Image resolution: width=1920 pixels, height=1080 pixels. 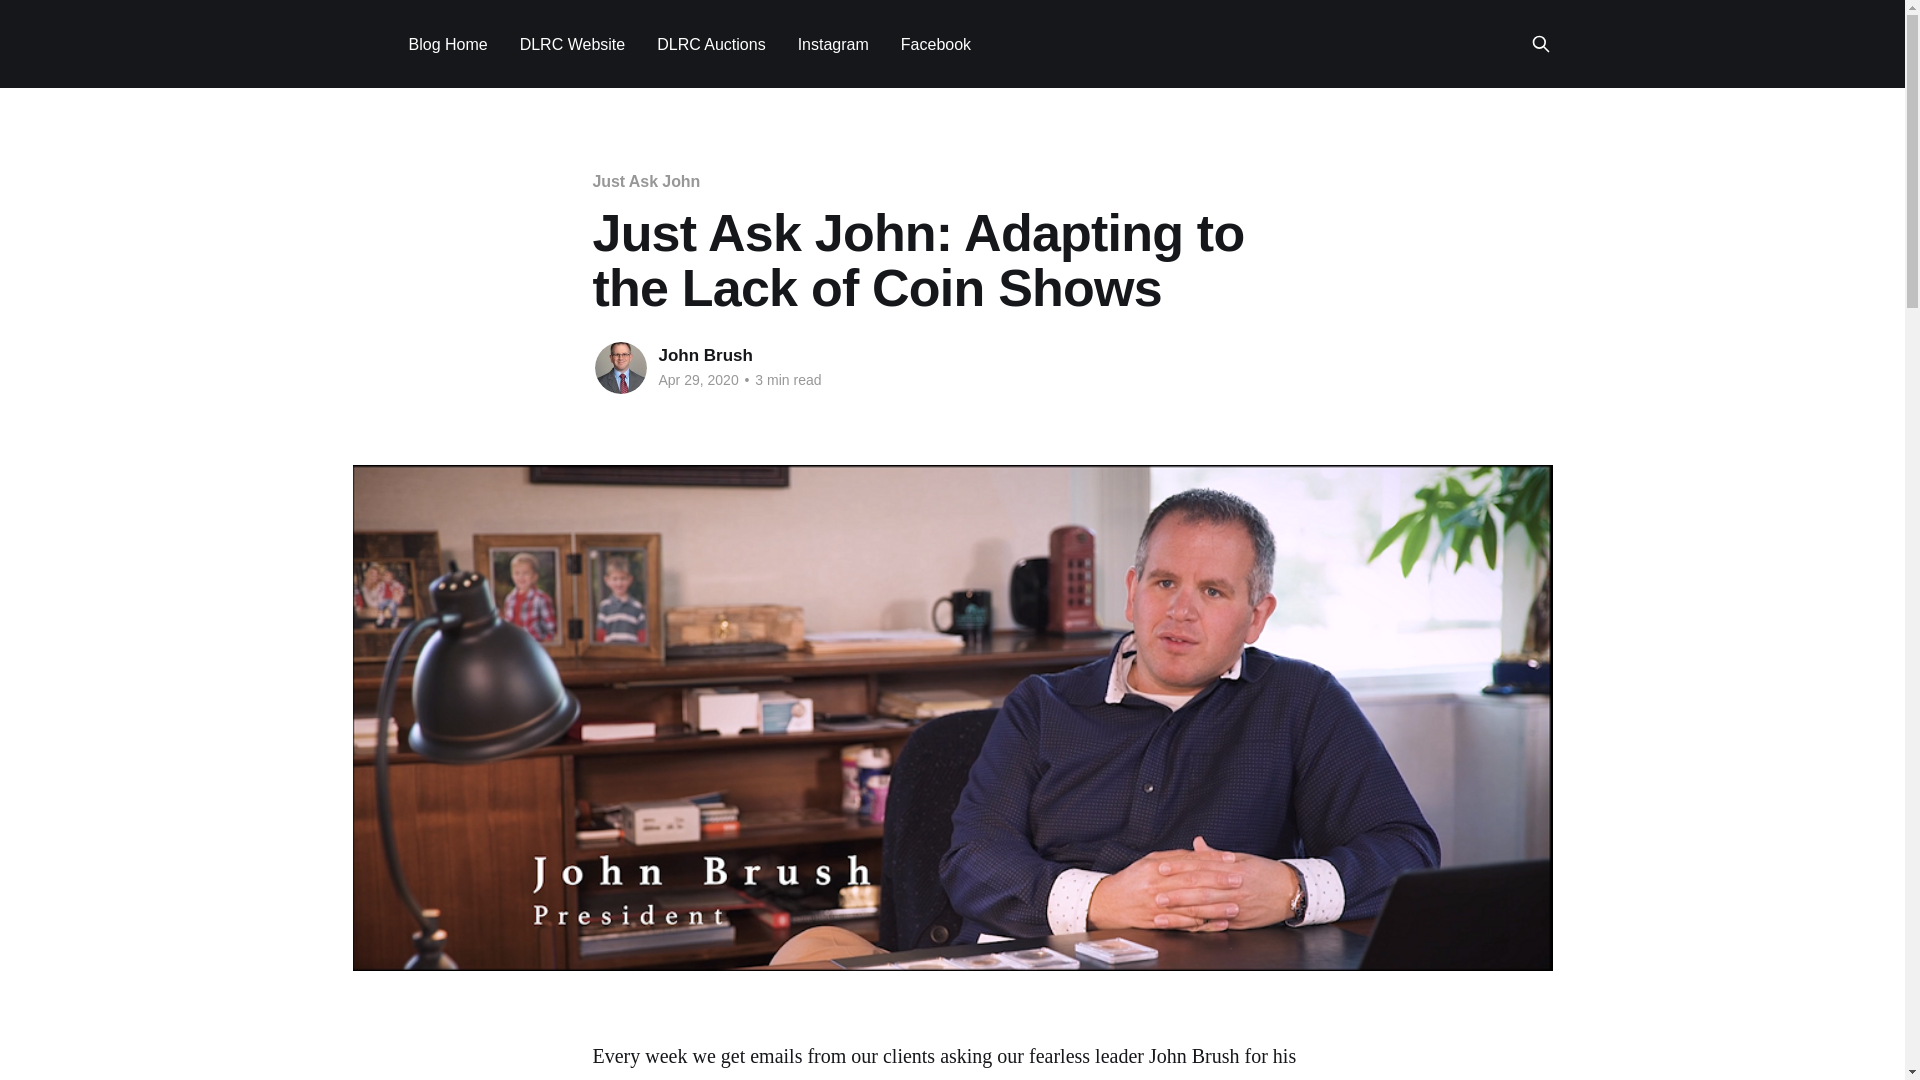 I want to click on Facebook, so click(x=936, y=44).